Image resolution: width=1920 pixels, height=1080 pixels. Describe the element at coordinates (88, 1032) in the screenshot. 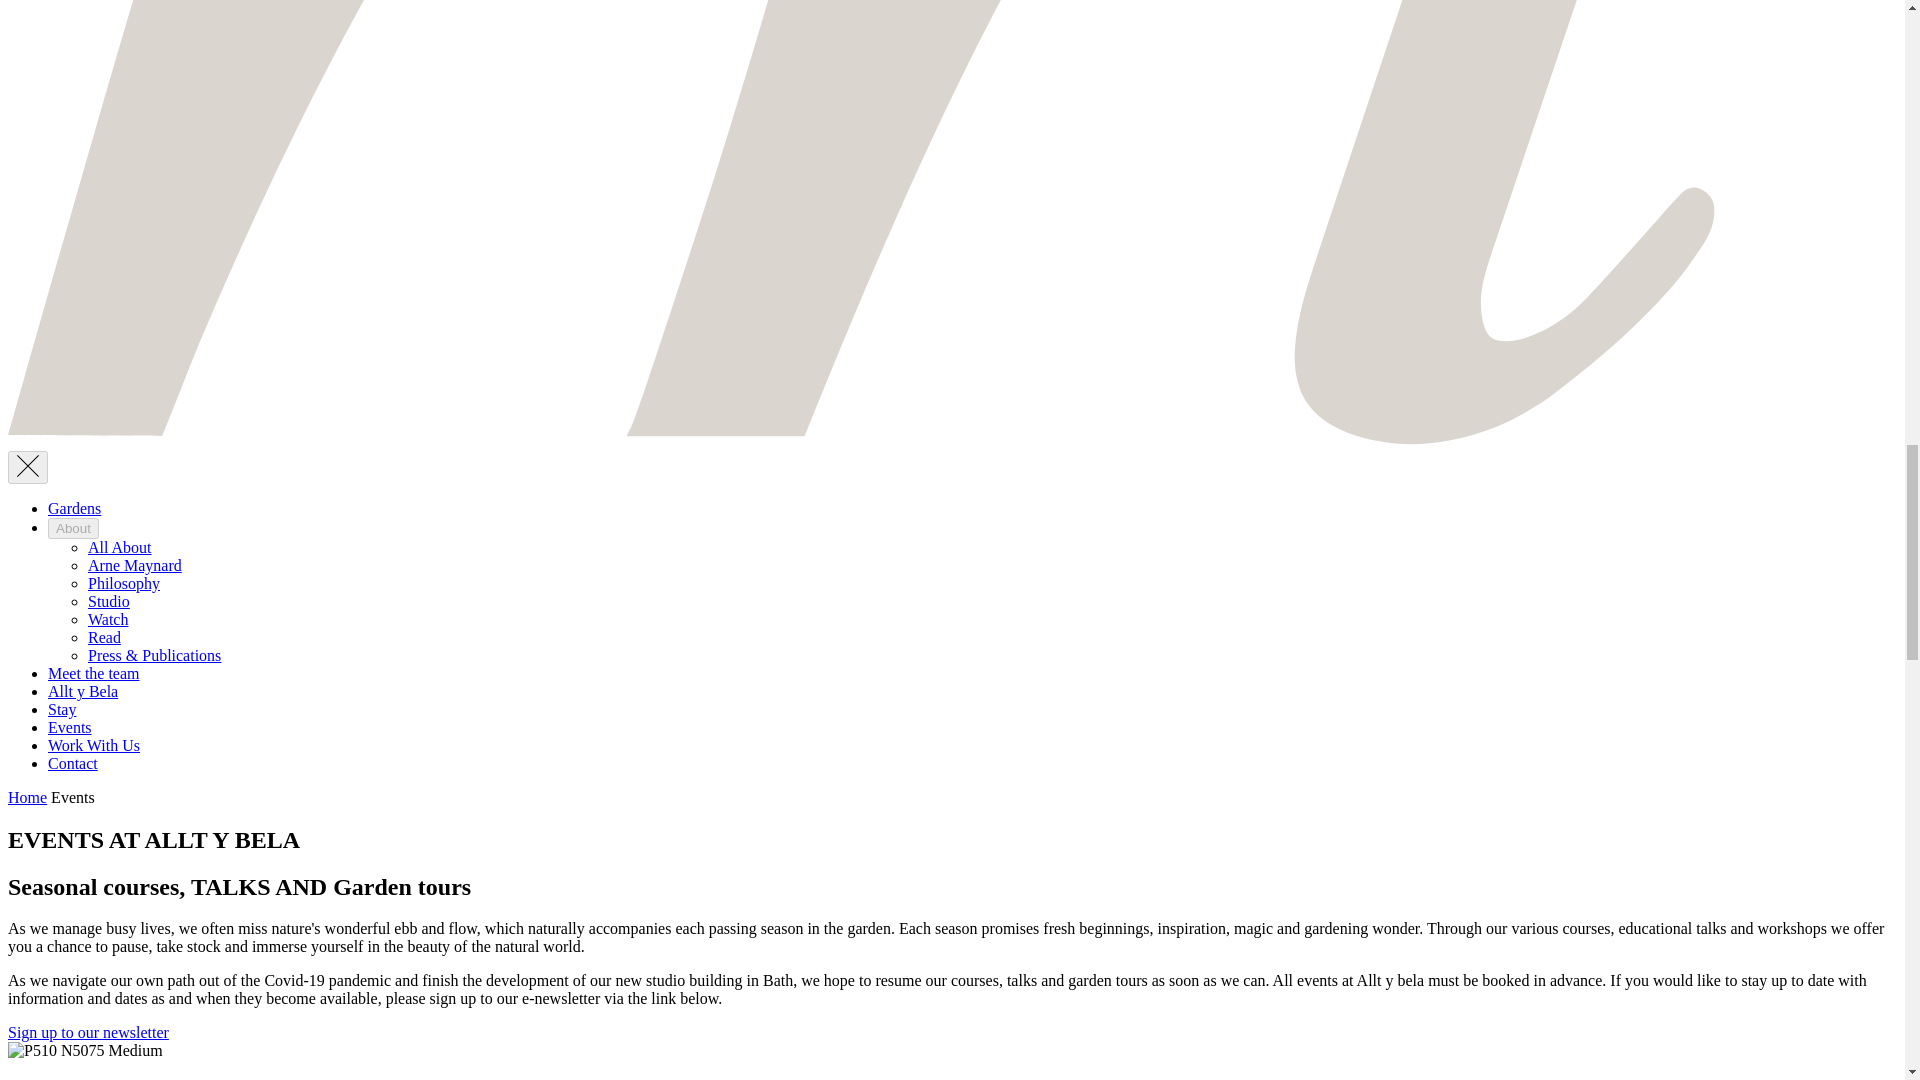

I see `Sign up to our newsletter` at that location.